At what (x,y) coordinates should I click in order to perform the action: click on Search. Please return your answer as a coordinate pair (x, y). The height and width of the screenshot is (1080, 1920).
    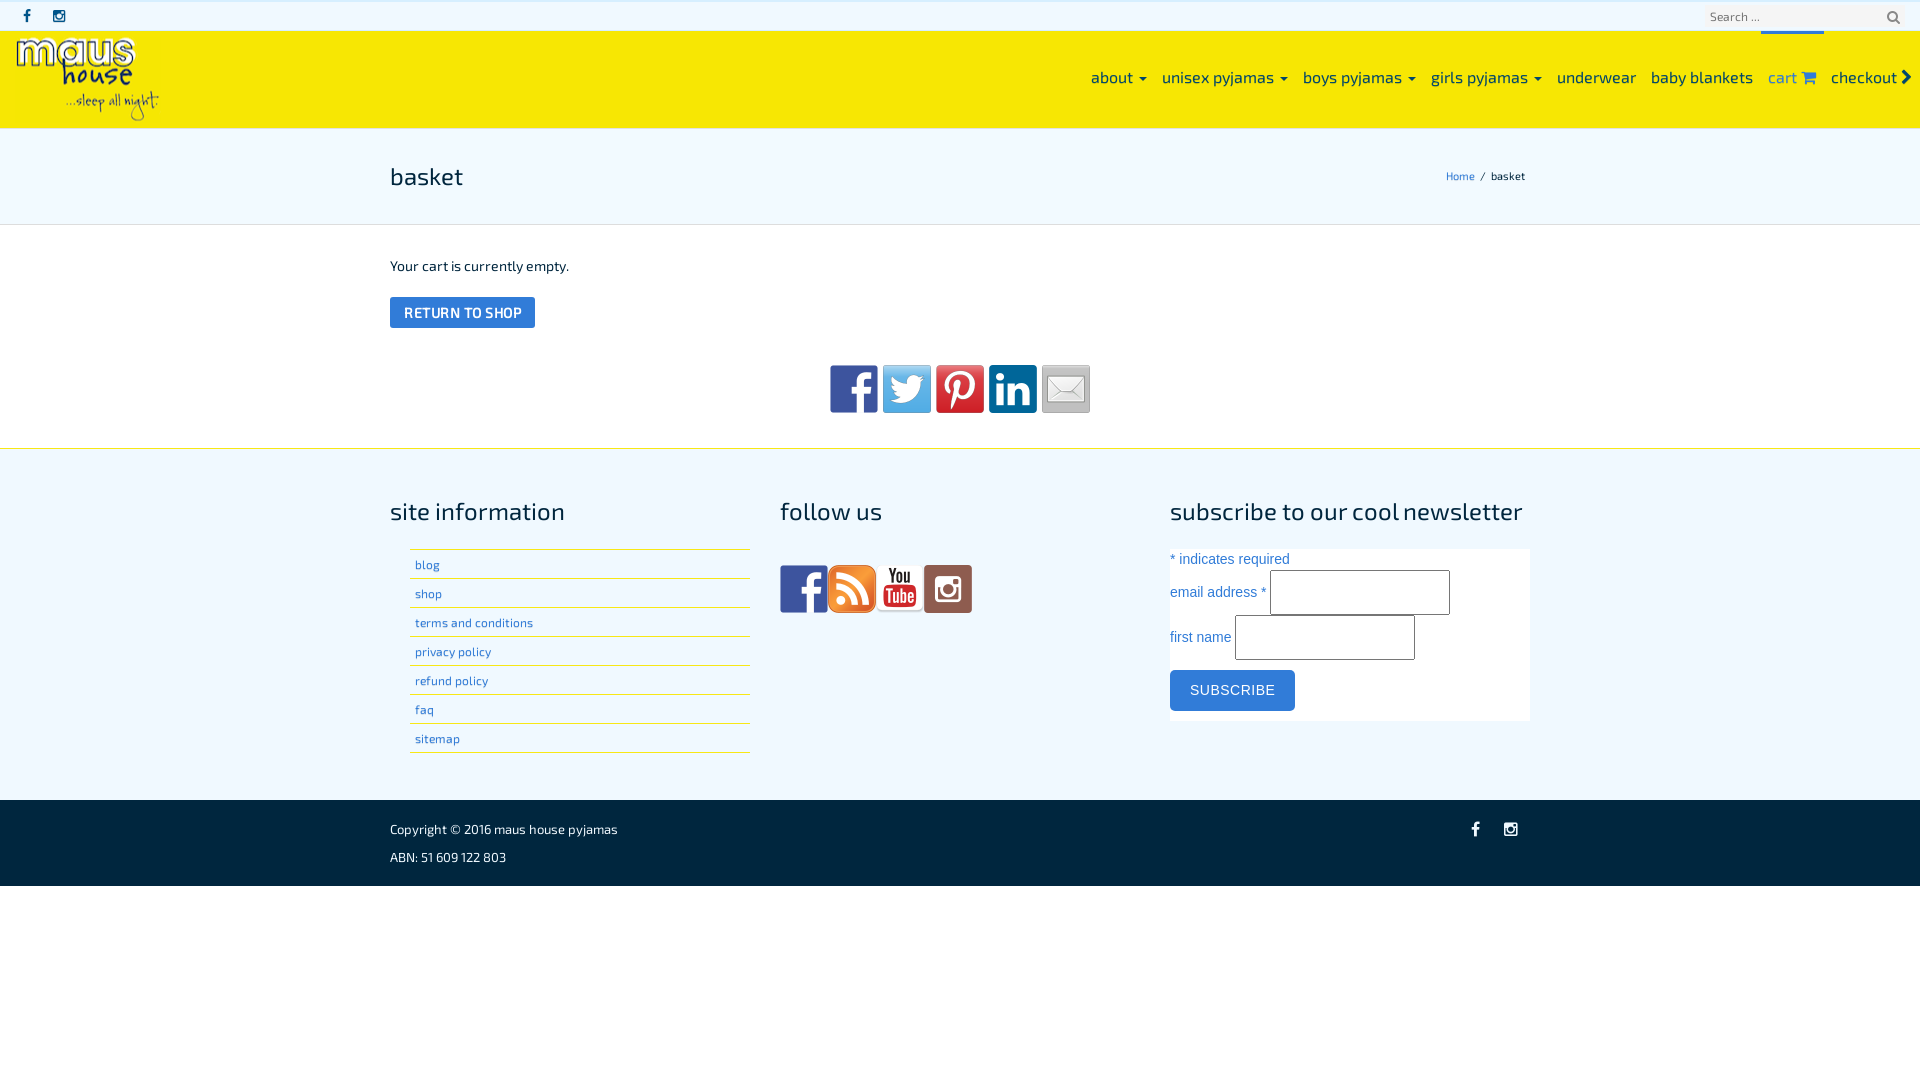
    Looking at the image, I should click on (1893, 17).